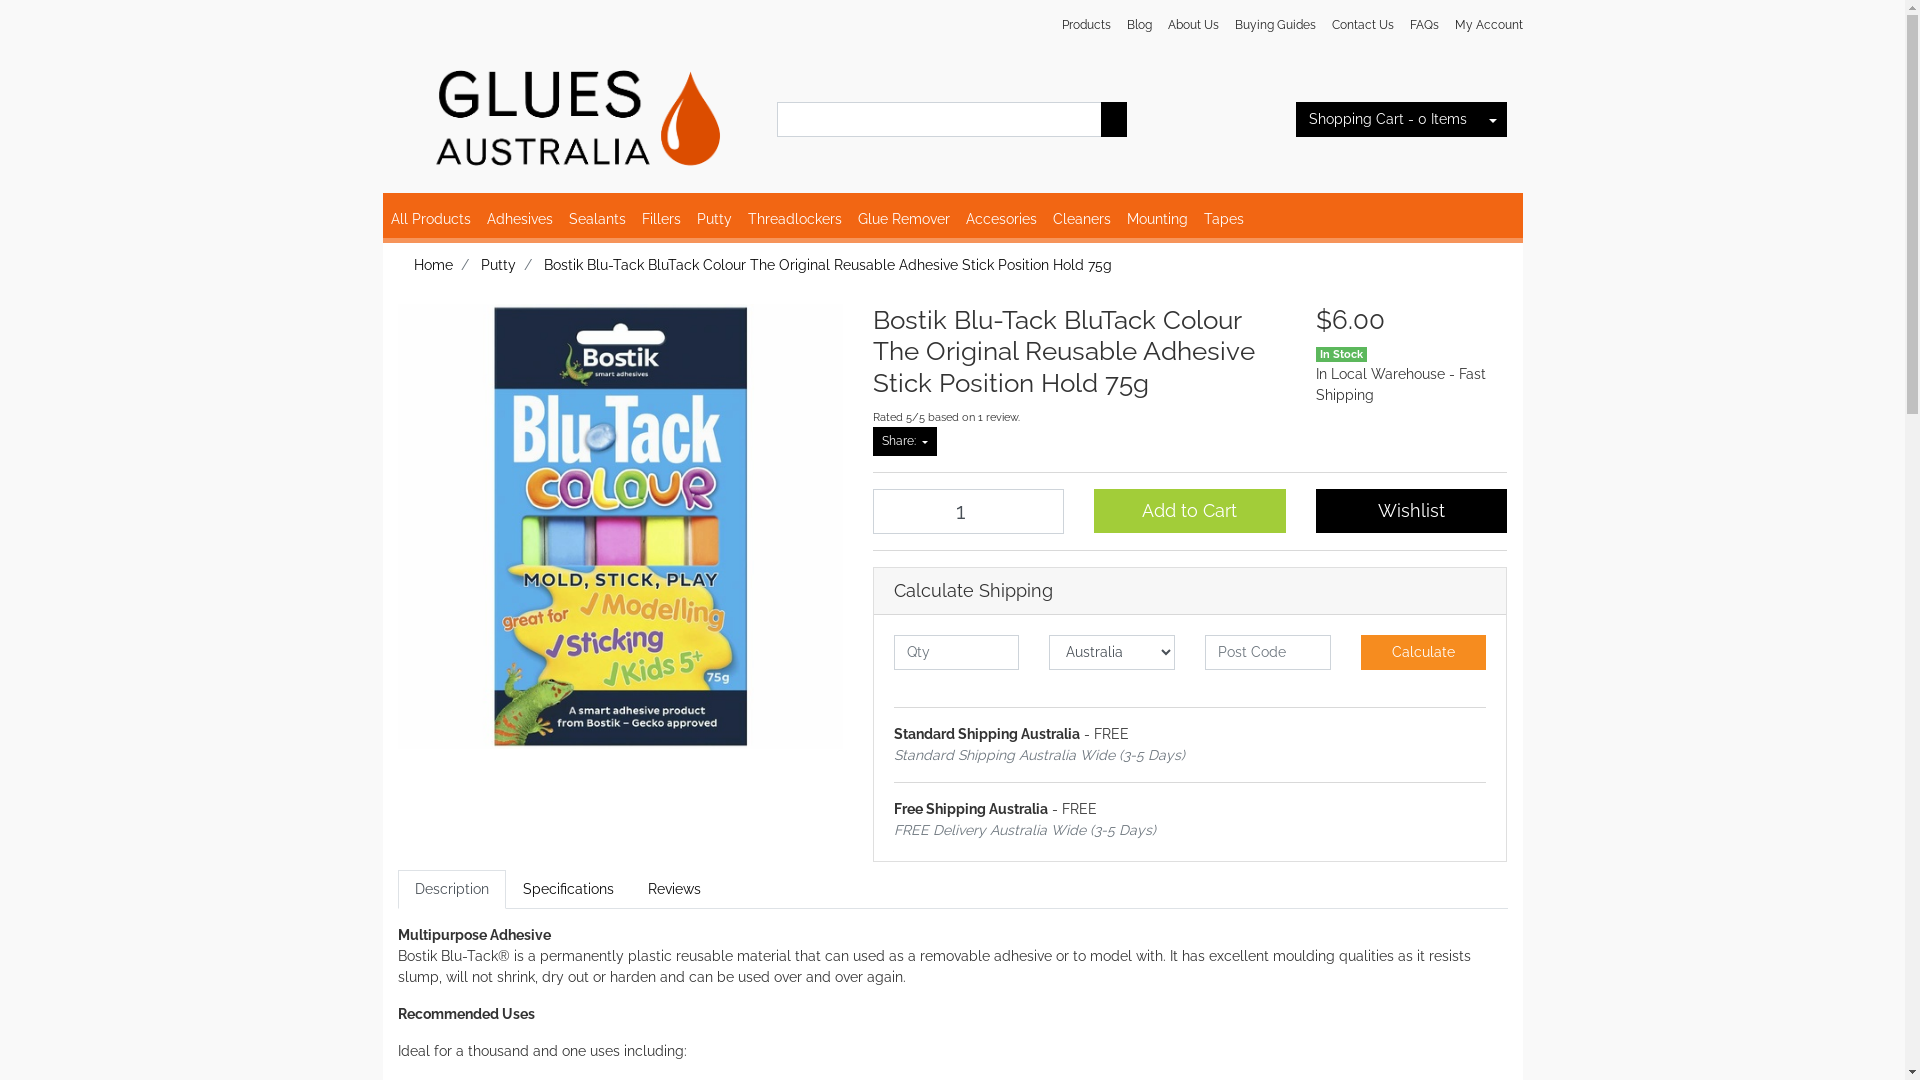 The width and height of the screenshot is (1920, 1080). I want to click on Skip to main content, so click(0, 0).